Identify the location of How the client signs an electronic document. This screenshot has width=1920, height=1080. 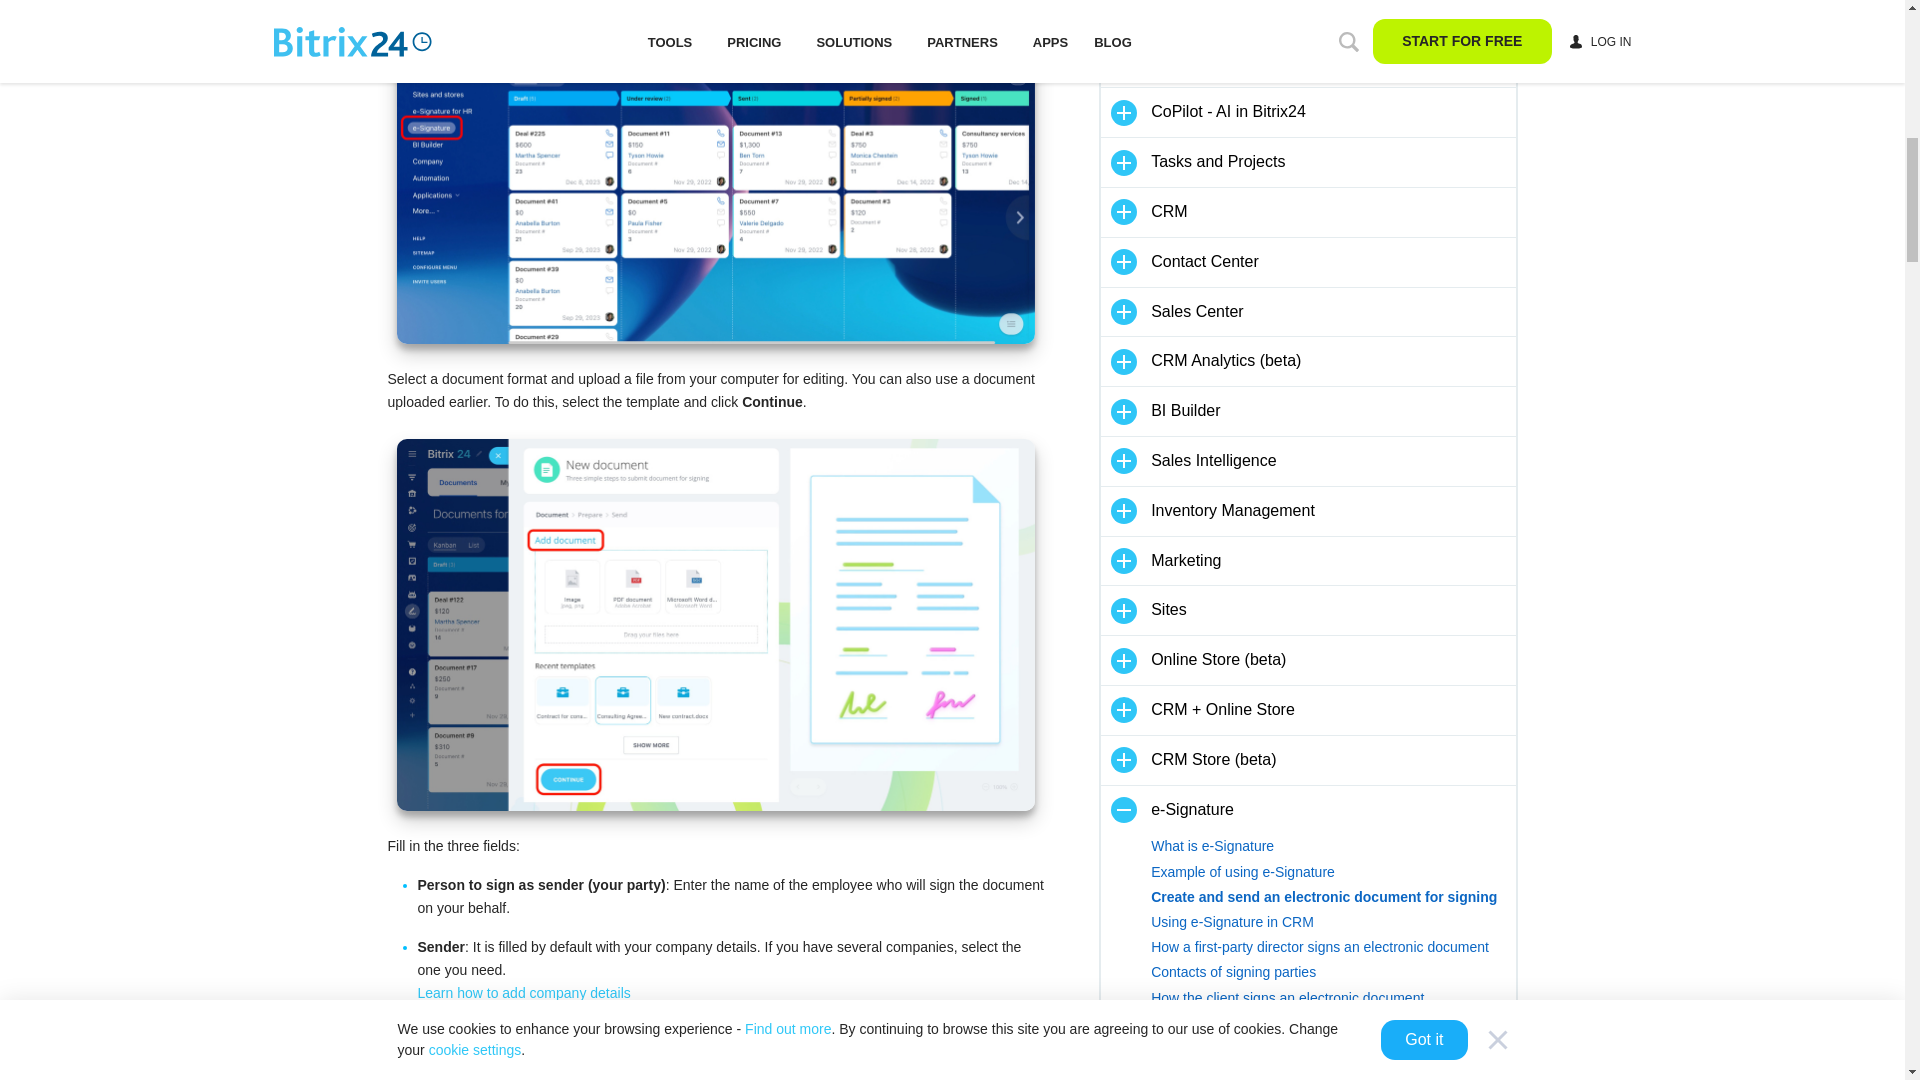
(1332, 998).